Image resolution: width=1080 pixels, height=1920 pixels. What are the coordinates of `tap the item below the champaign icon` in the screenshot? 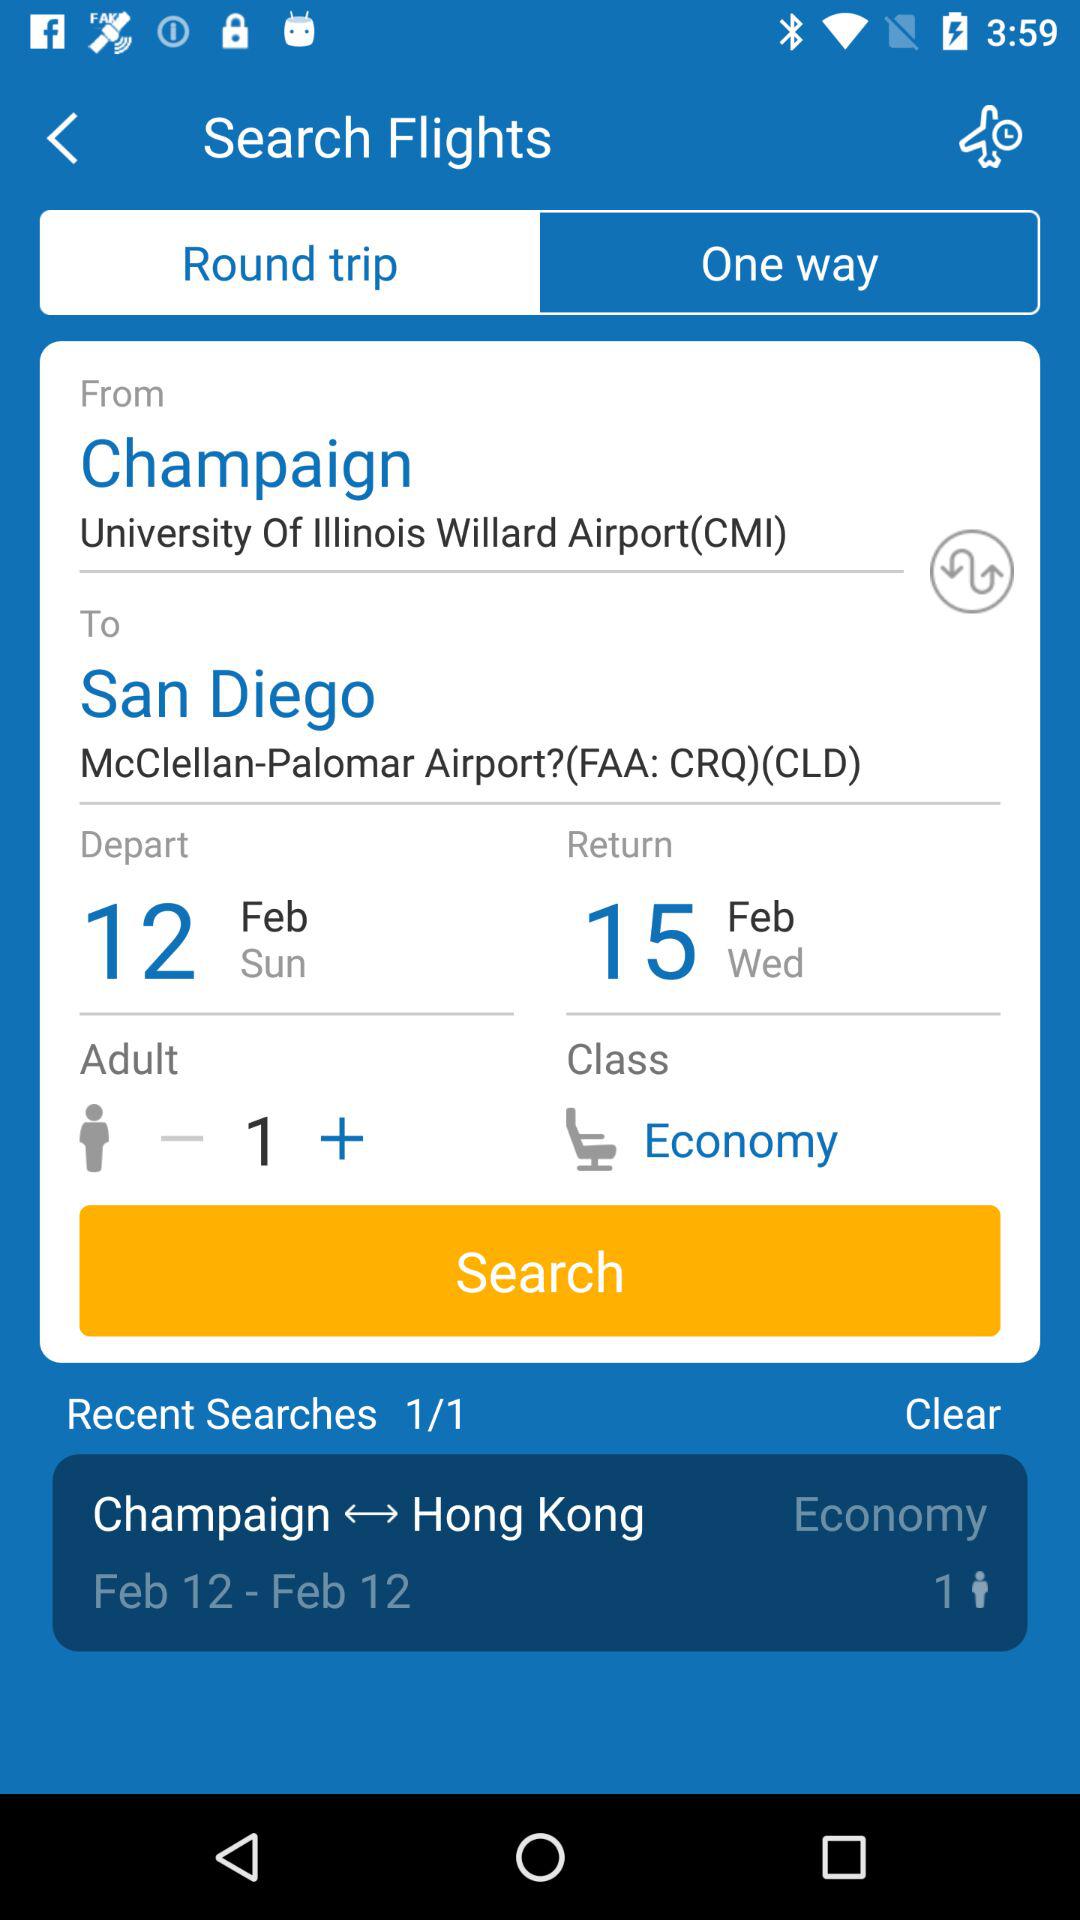 It's located at (972, 571).